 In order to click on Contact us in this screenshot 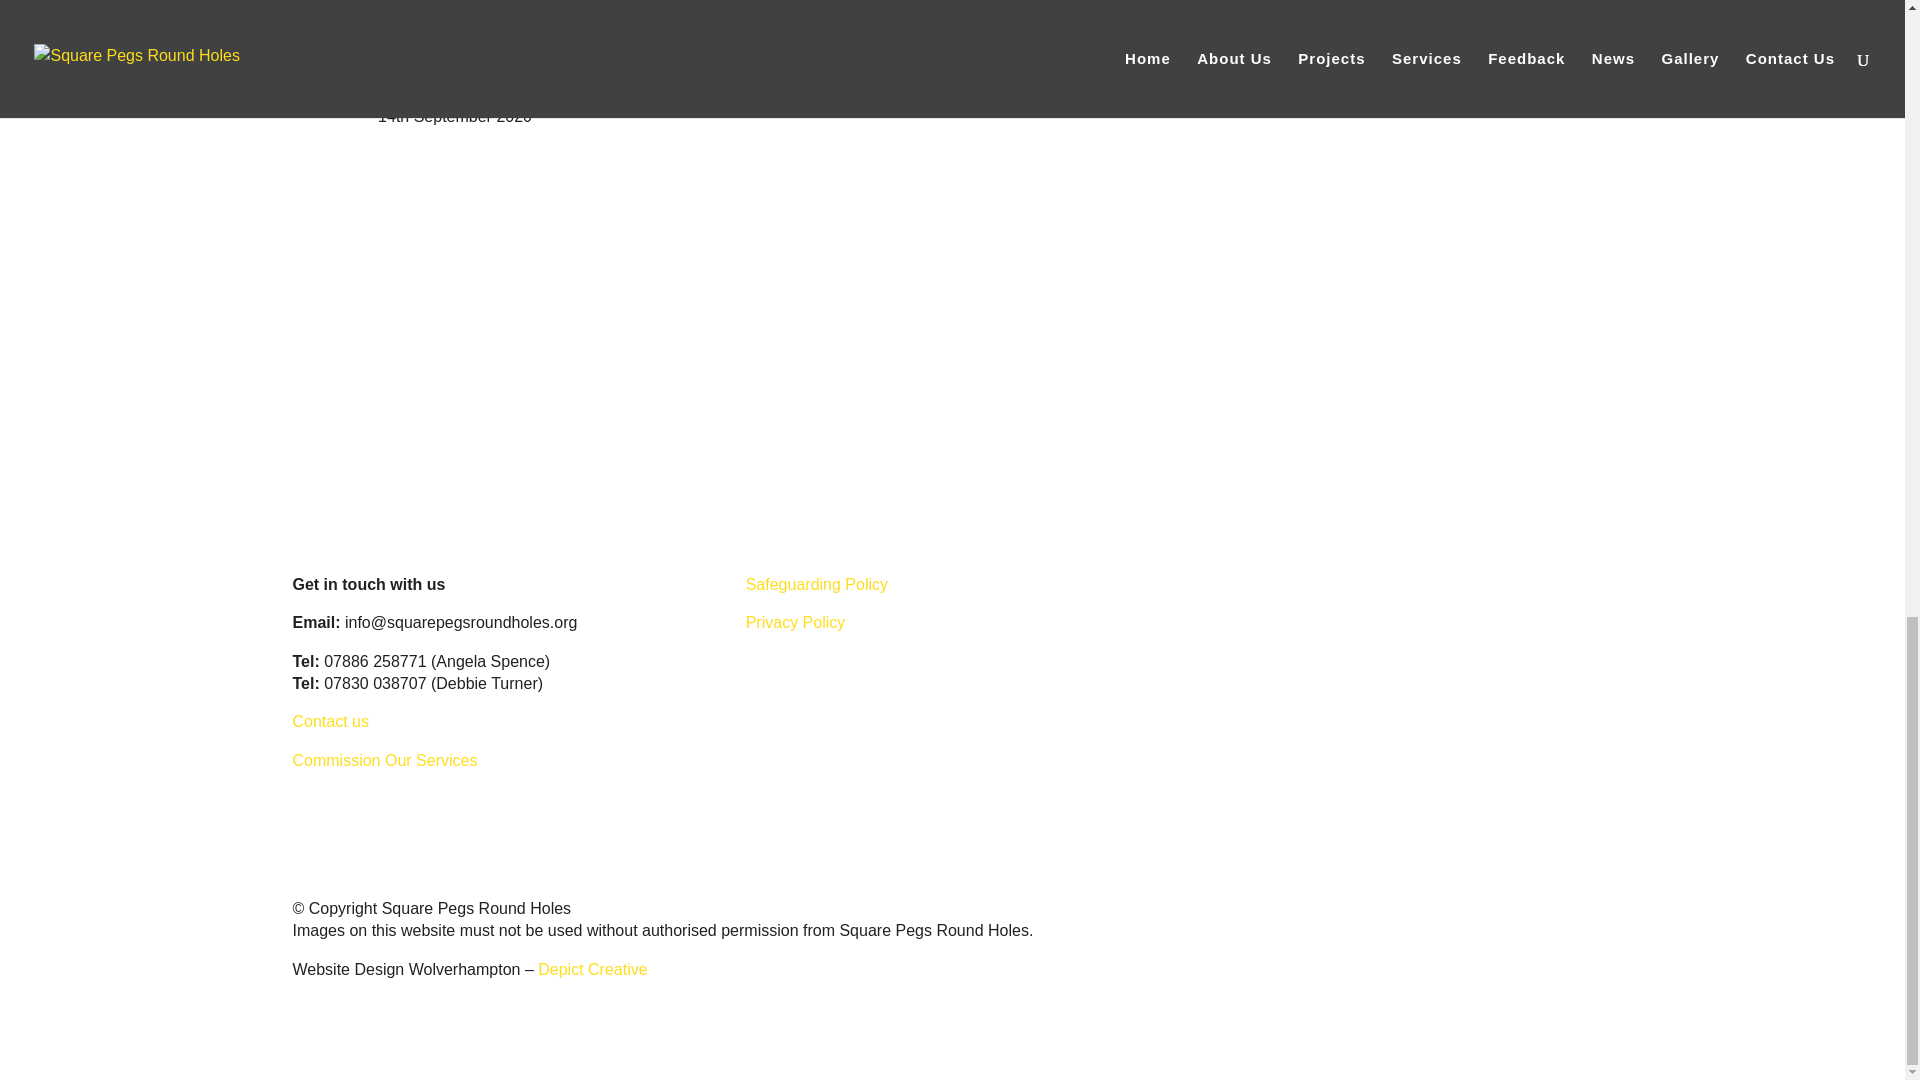, I will do `click(330, 721)`.